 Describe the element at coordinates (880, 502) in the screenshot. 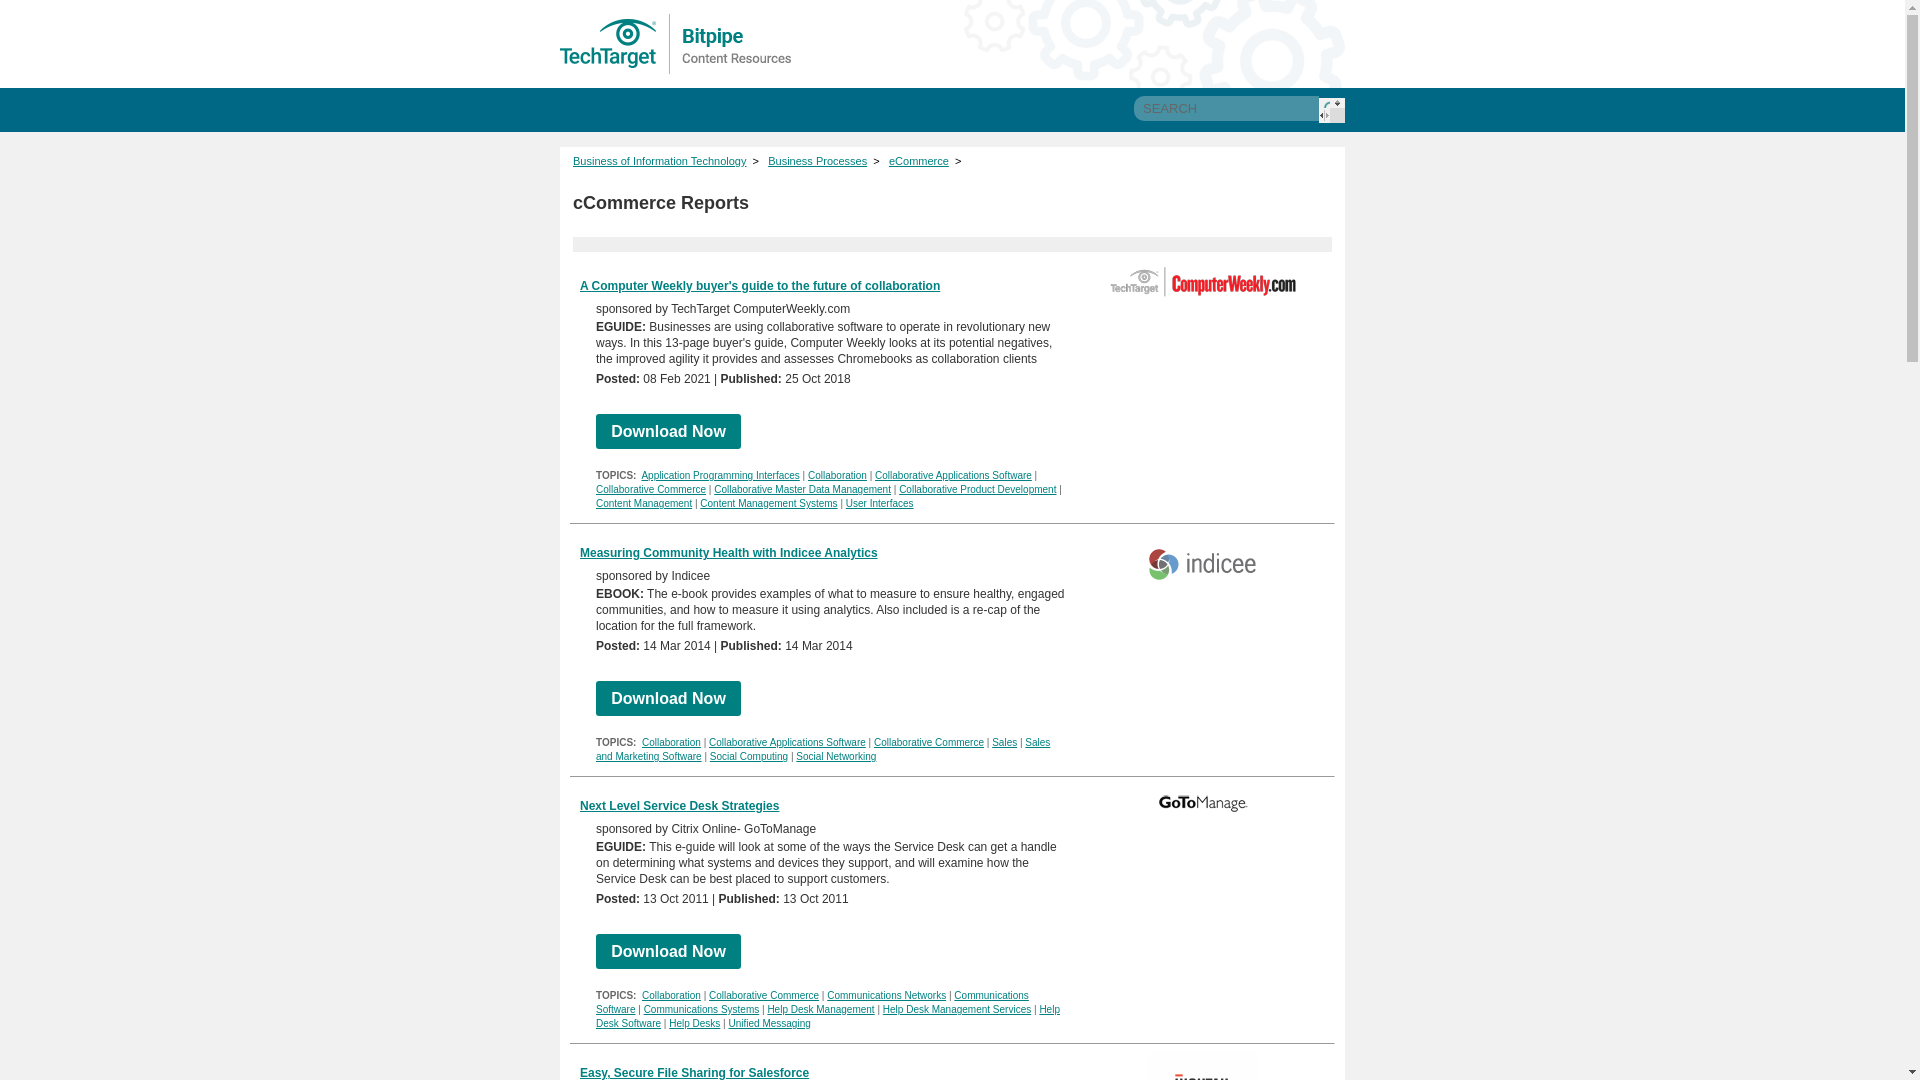

I see `User Interfaces` at that location.